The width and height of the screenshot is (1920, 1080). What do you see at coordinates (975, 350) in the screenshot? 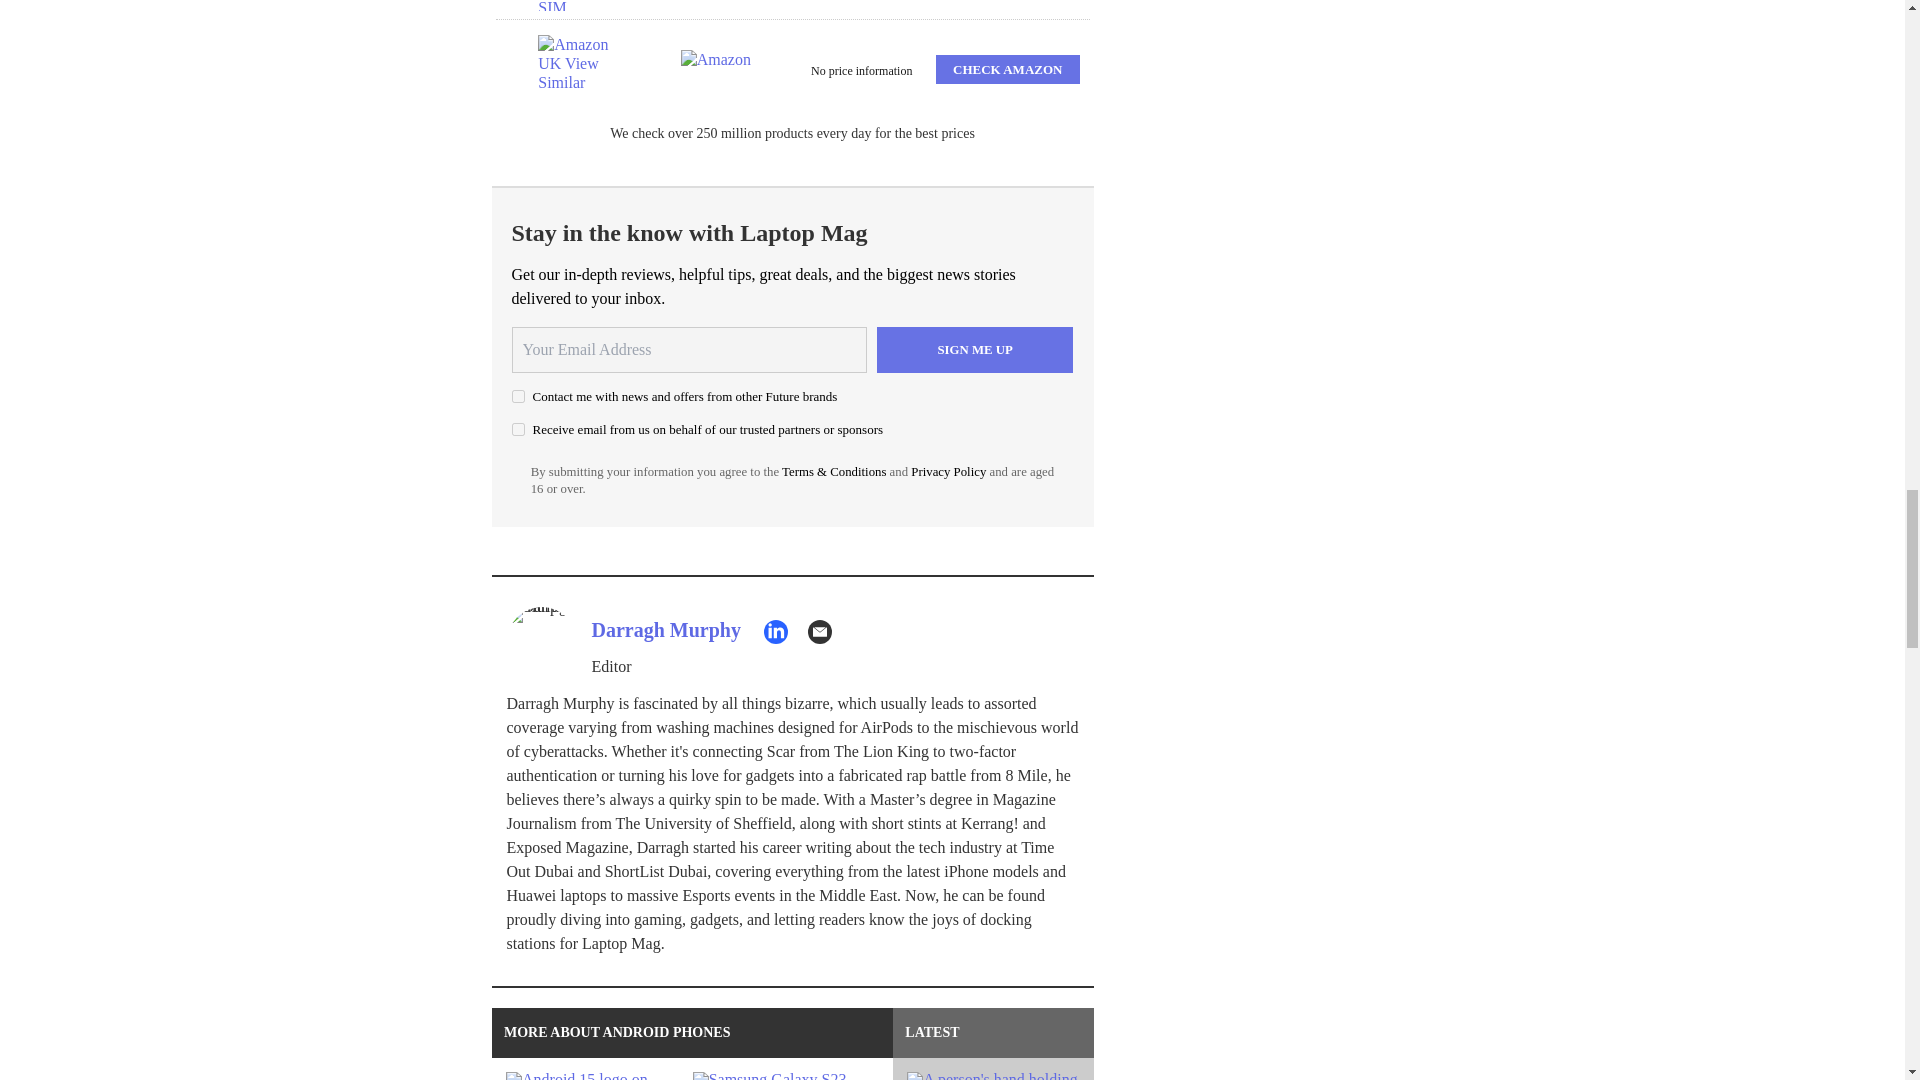
I see `Sign me up` at bounding box center [975, 350].